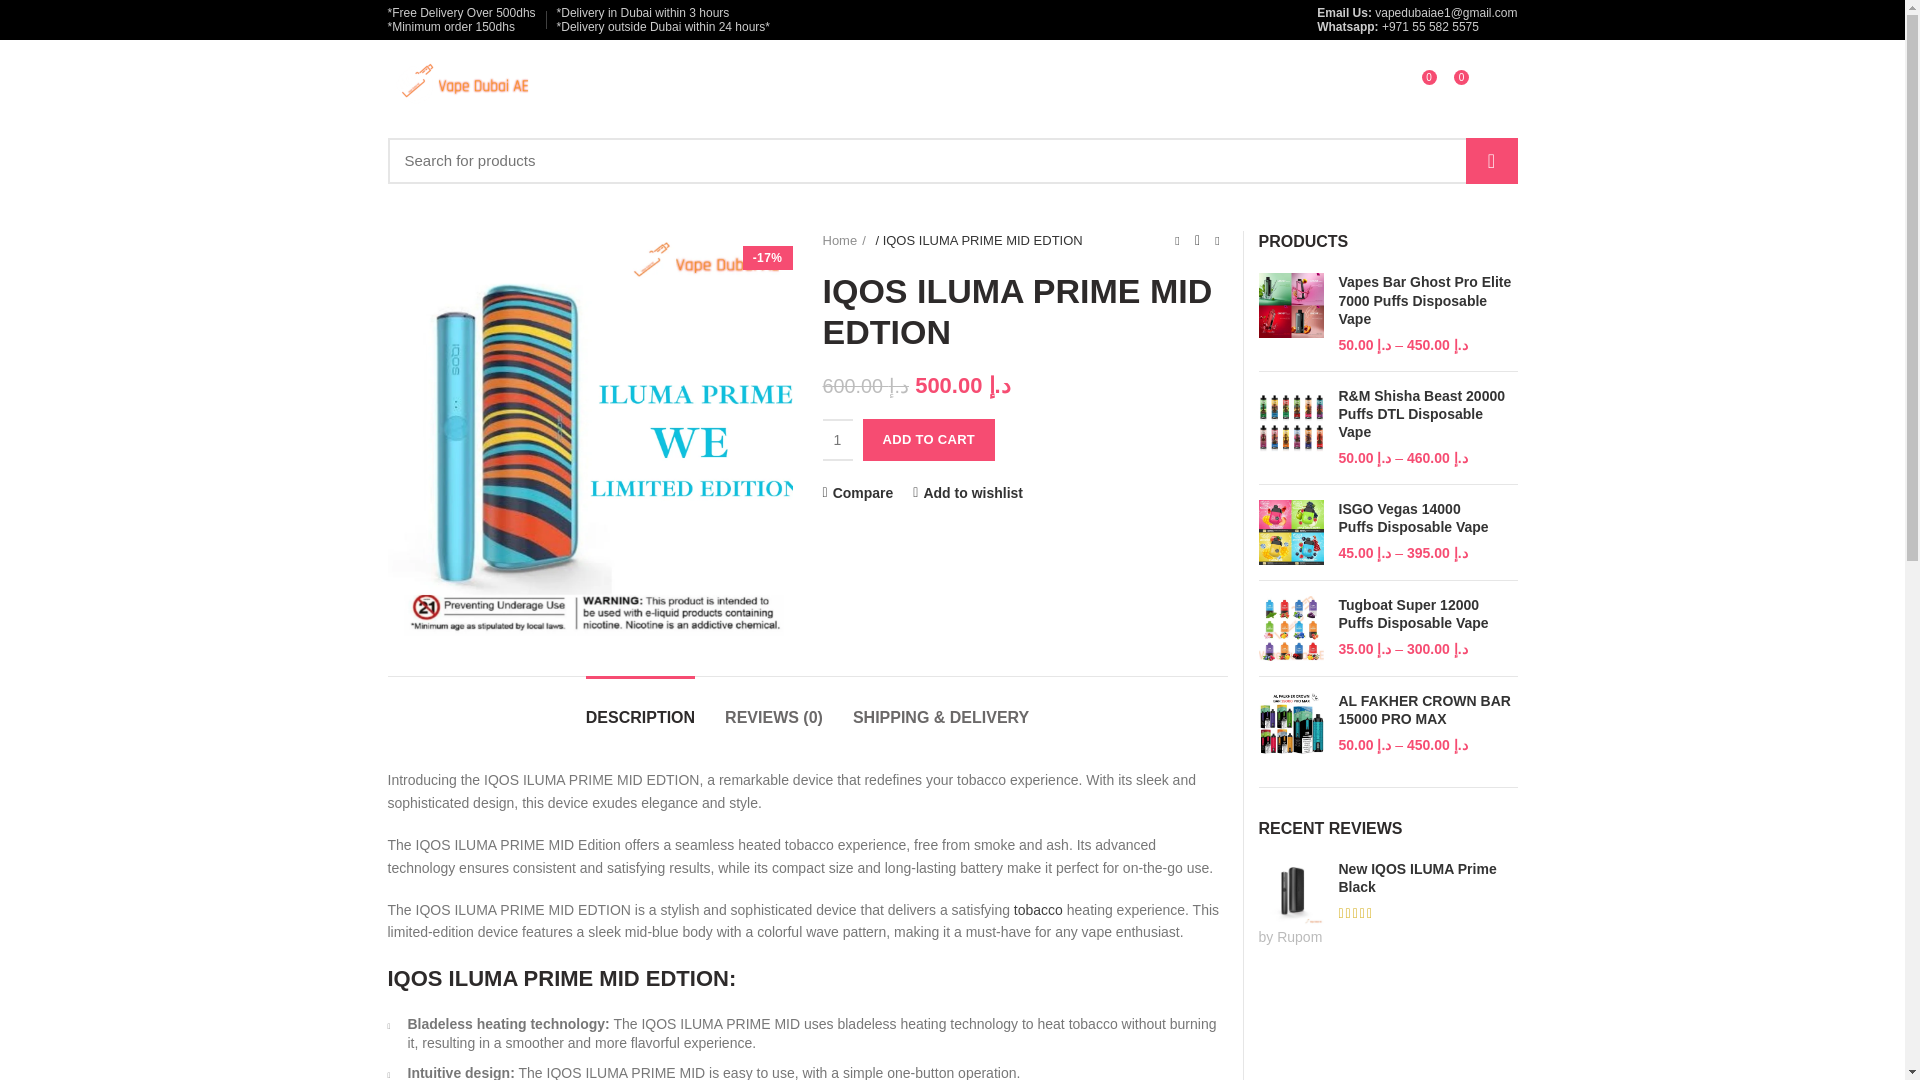 This screenshot has height=1080, width=1920. What do you see at coordinates (910, 84) in the screenshot?
I see `BRANDS` at bounding box center [910, 84].